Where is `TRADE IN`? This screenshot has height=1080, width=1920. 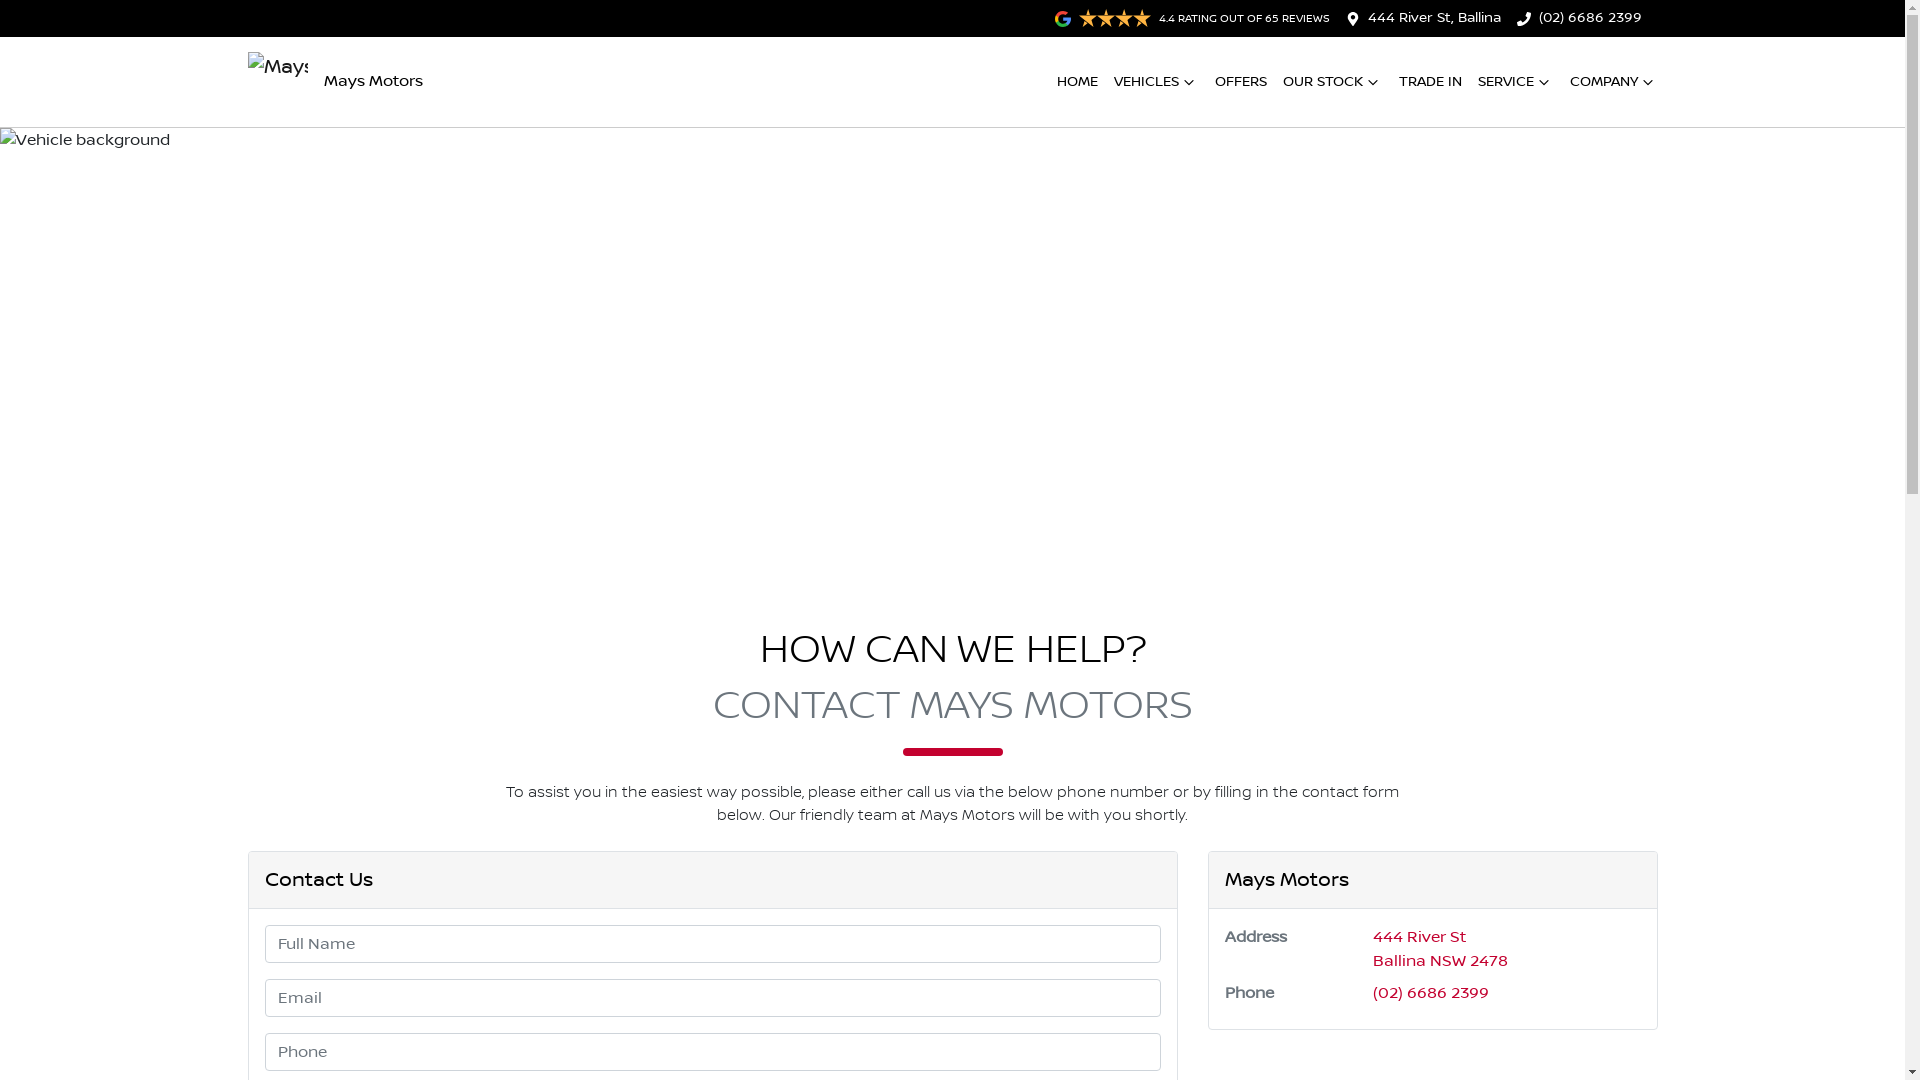
TRADE IN is located at coordinates (1430, 82).